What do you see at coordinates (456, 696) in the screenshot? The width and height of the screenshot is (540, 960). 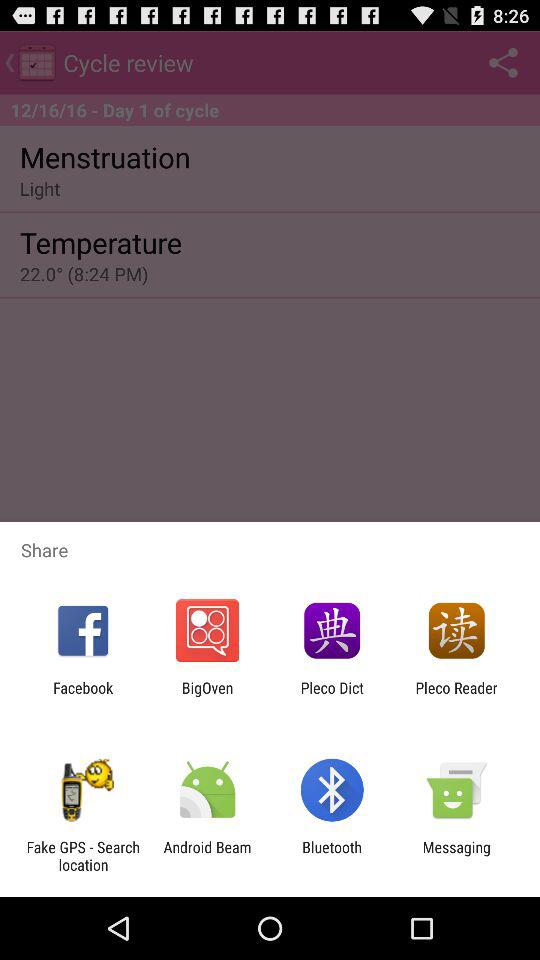 I see `turn on the icon to the right of the pleco dict app` at bounding box center [456, 696].